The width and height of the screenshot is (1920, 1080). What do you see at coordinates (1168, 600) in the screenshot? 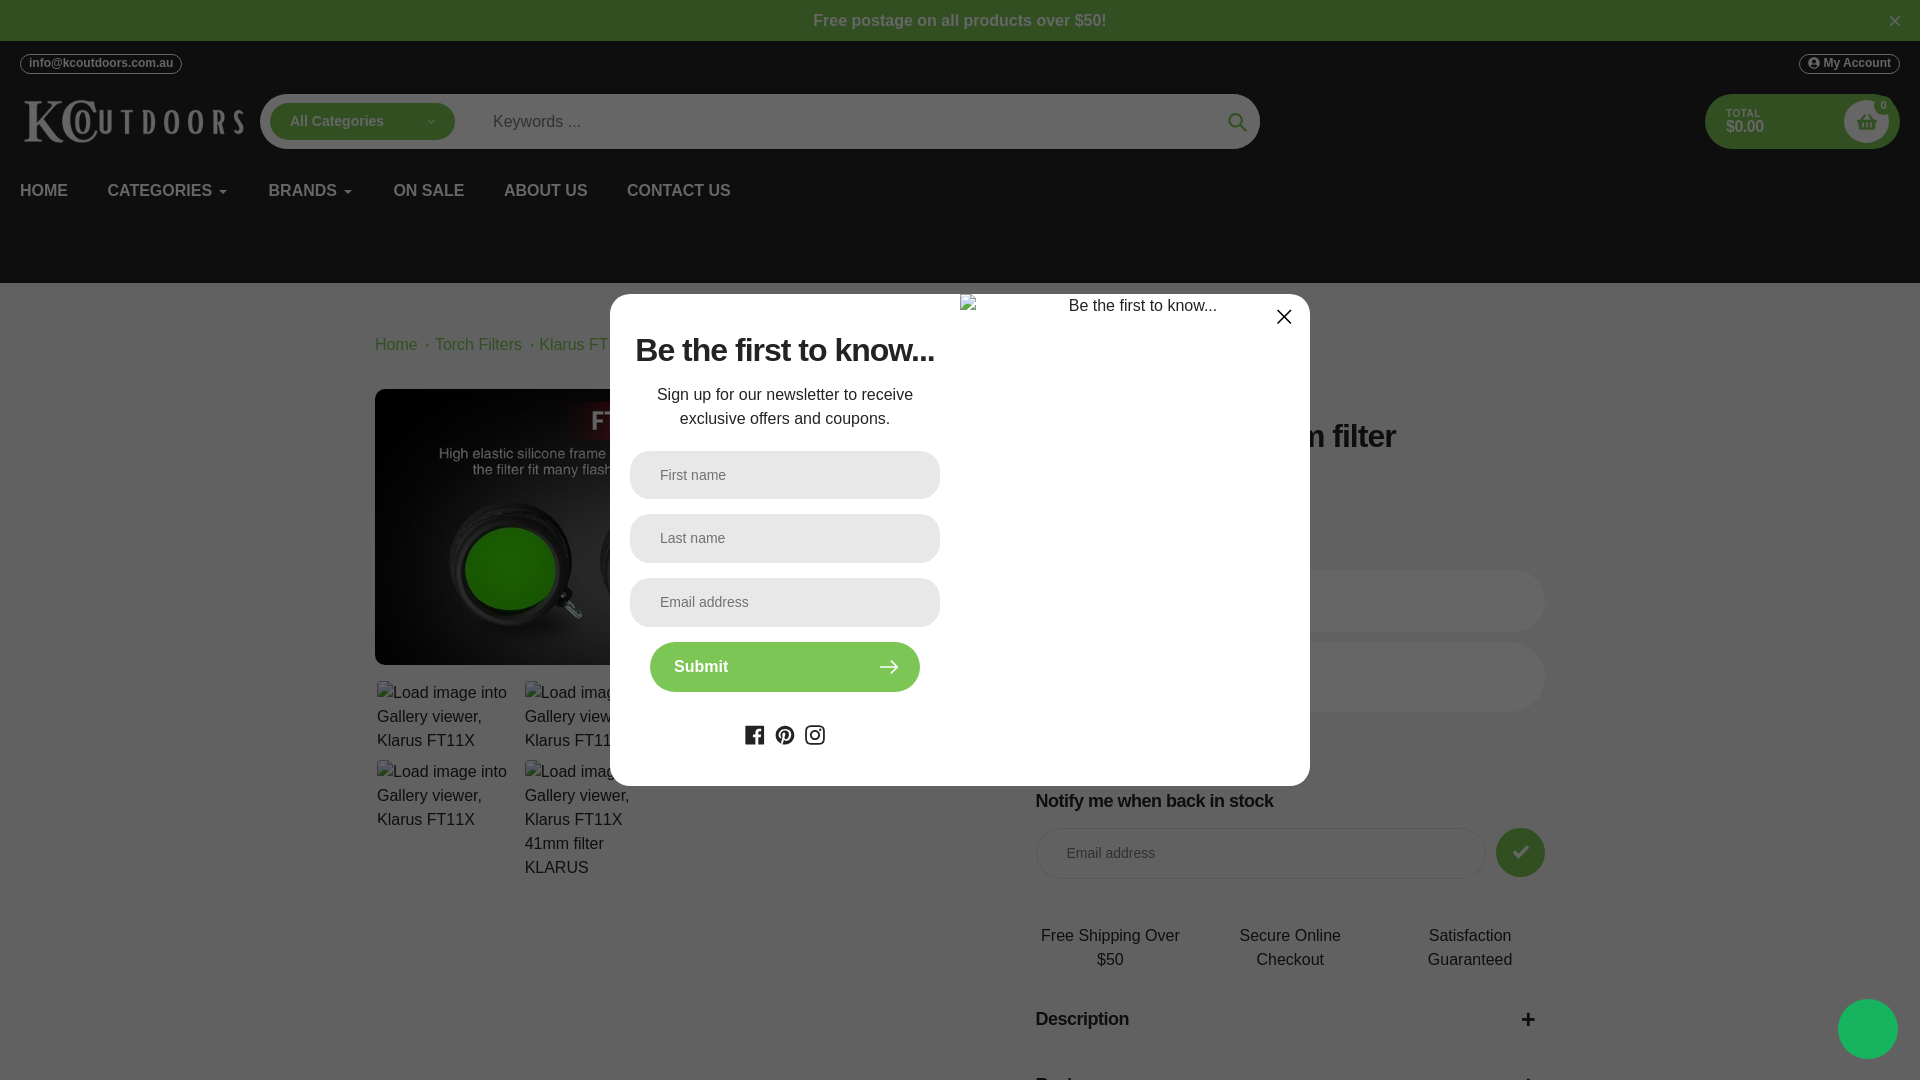
I see `Red` at bounding box center [1168, 600].